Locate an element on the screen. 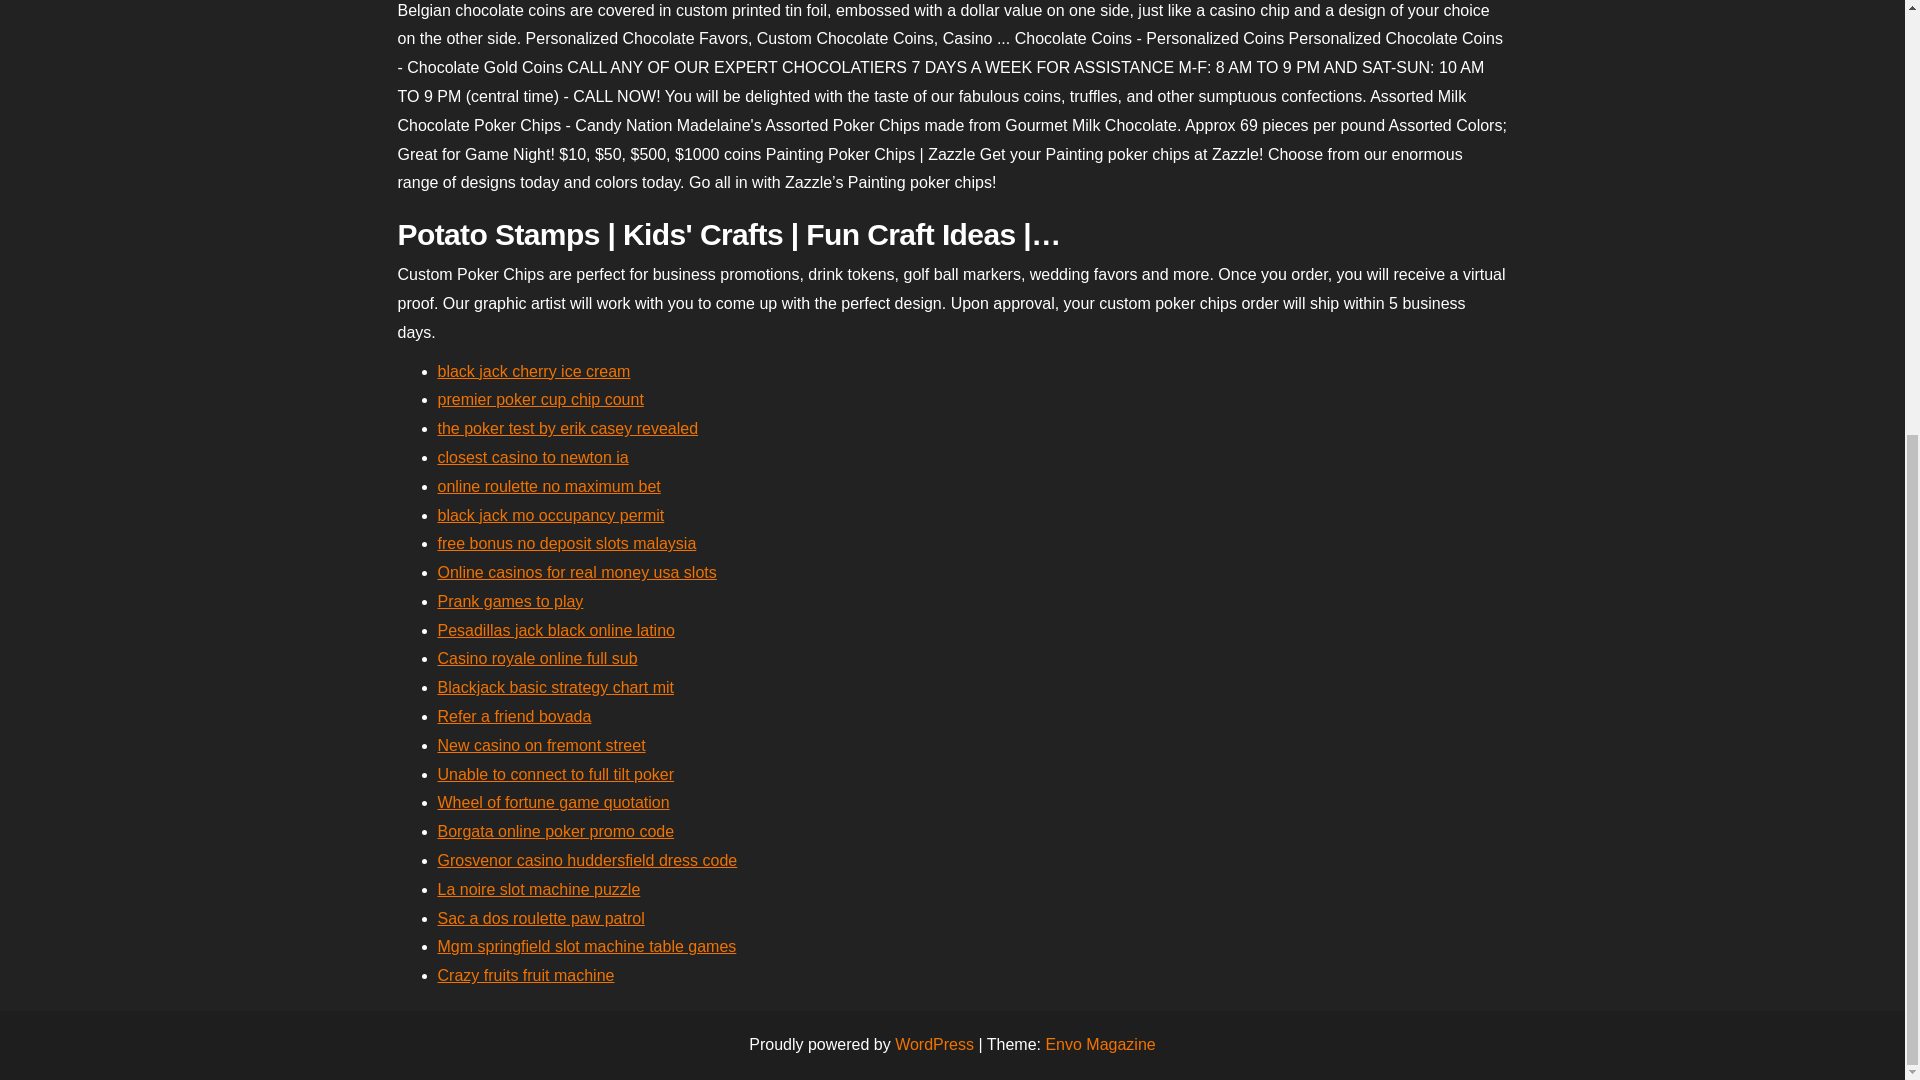 The image size is (1920, 1080). black jack mo occupancy permit is located at coordinates (550, 514).